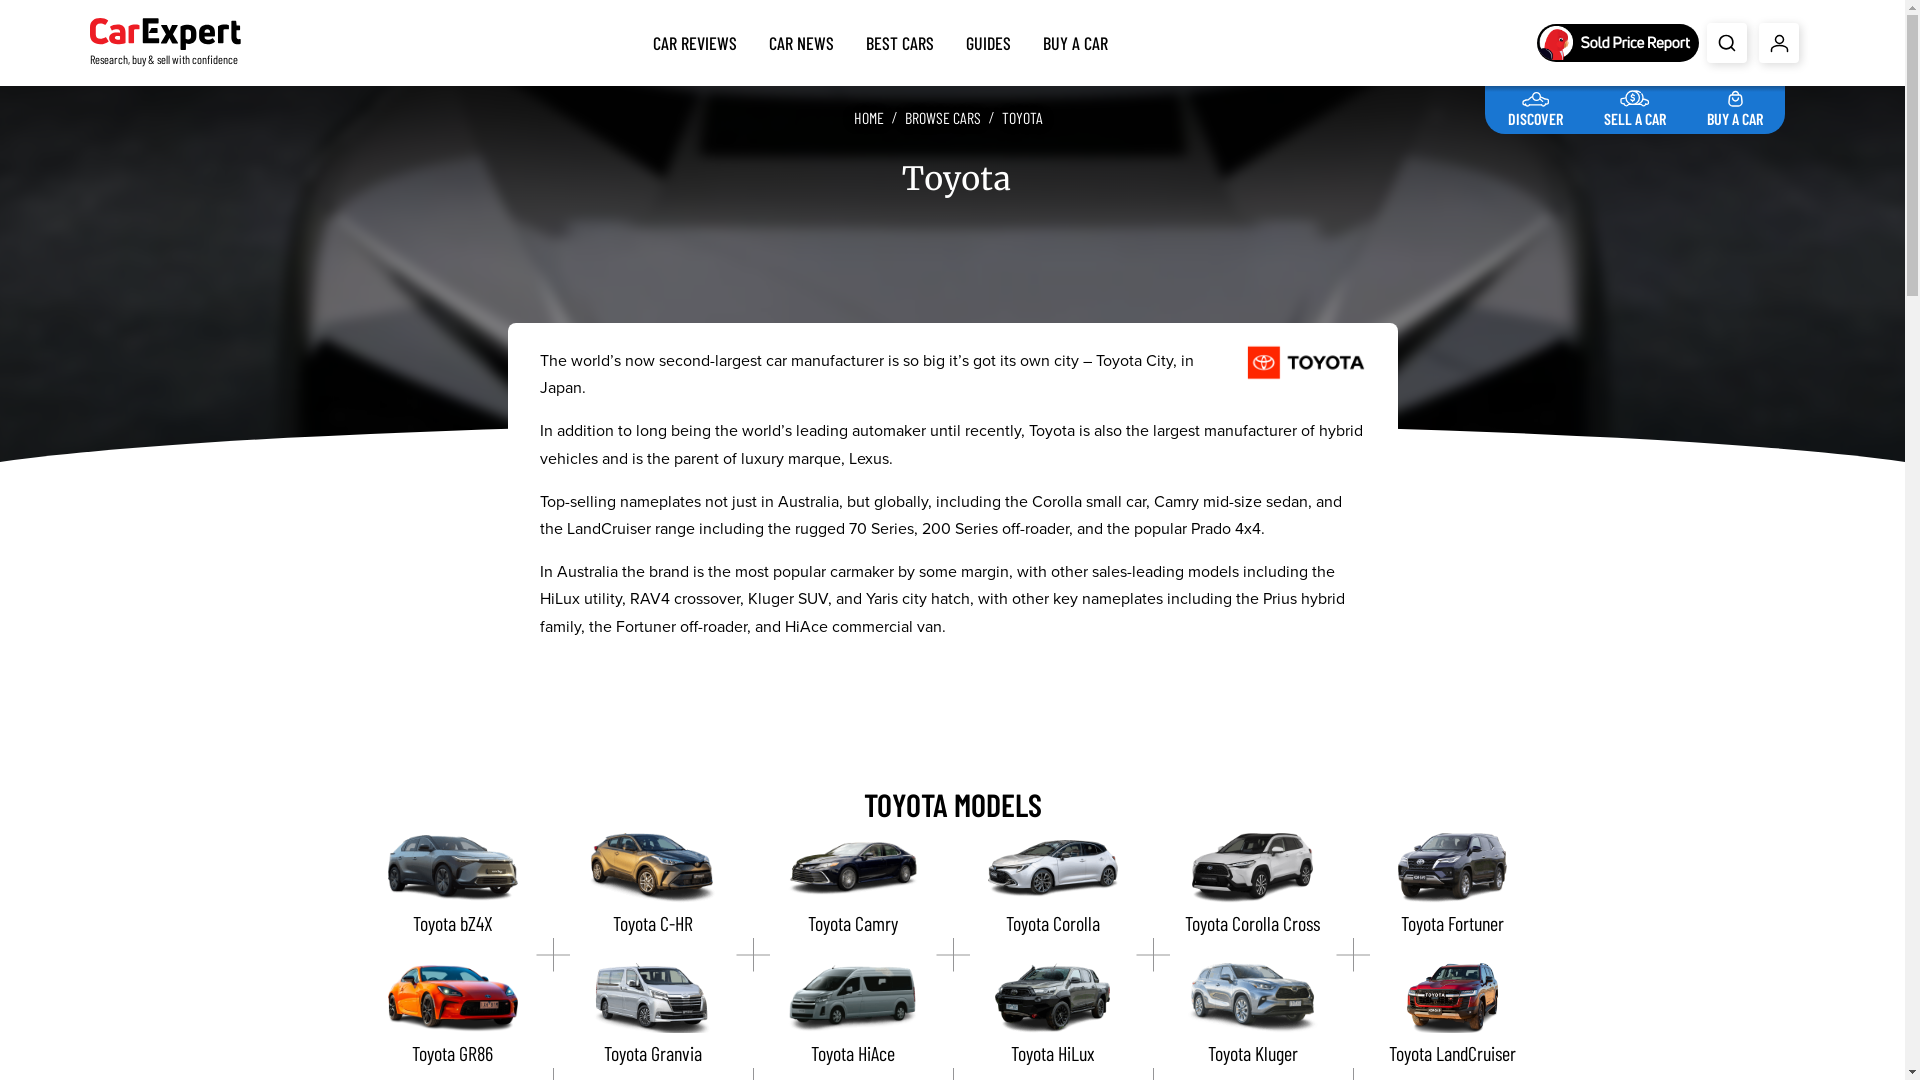 This screenshot has width=1920, height=1080. I want to click on BEST CARS, so click(900, 39).